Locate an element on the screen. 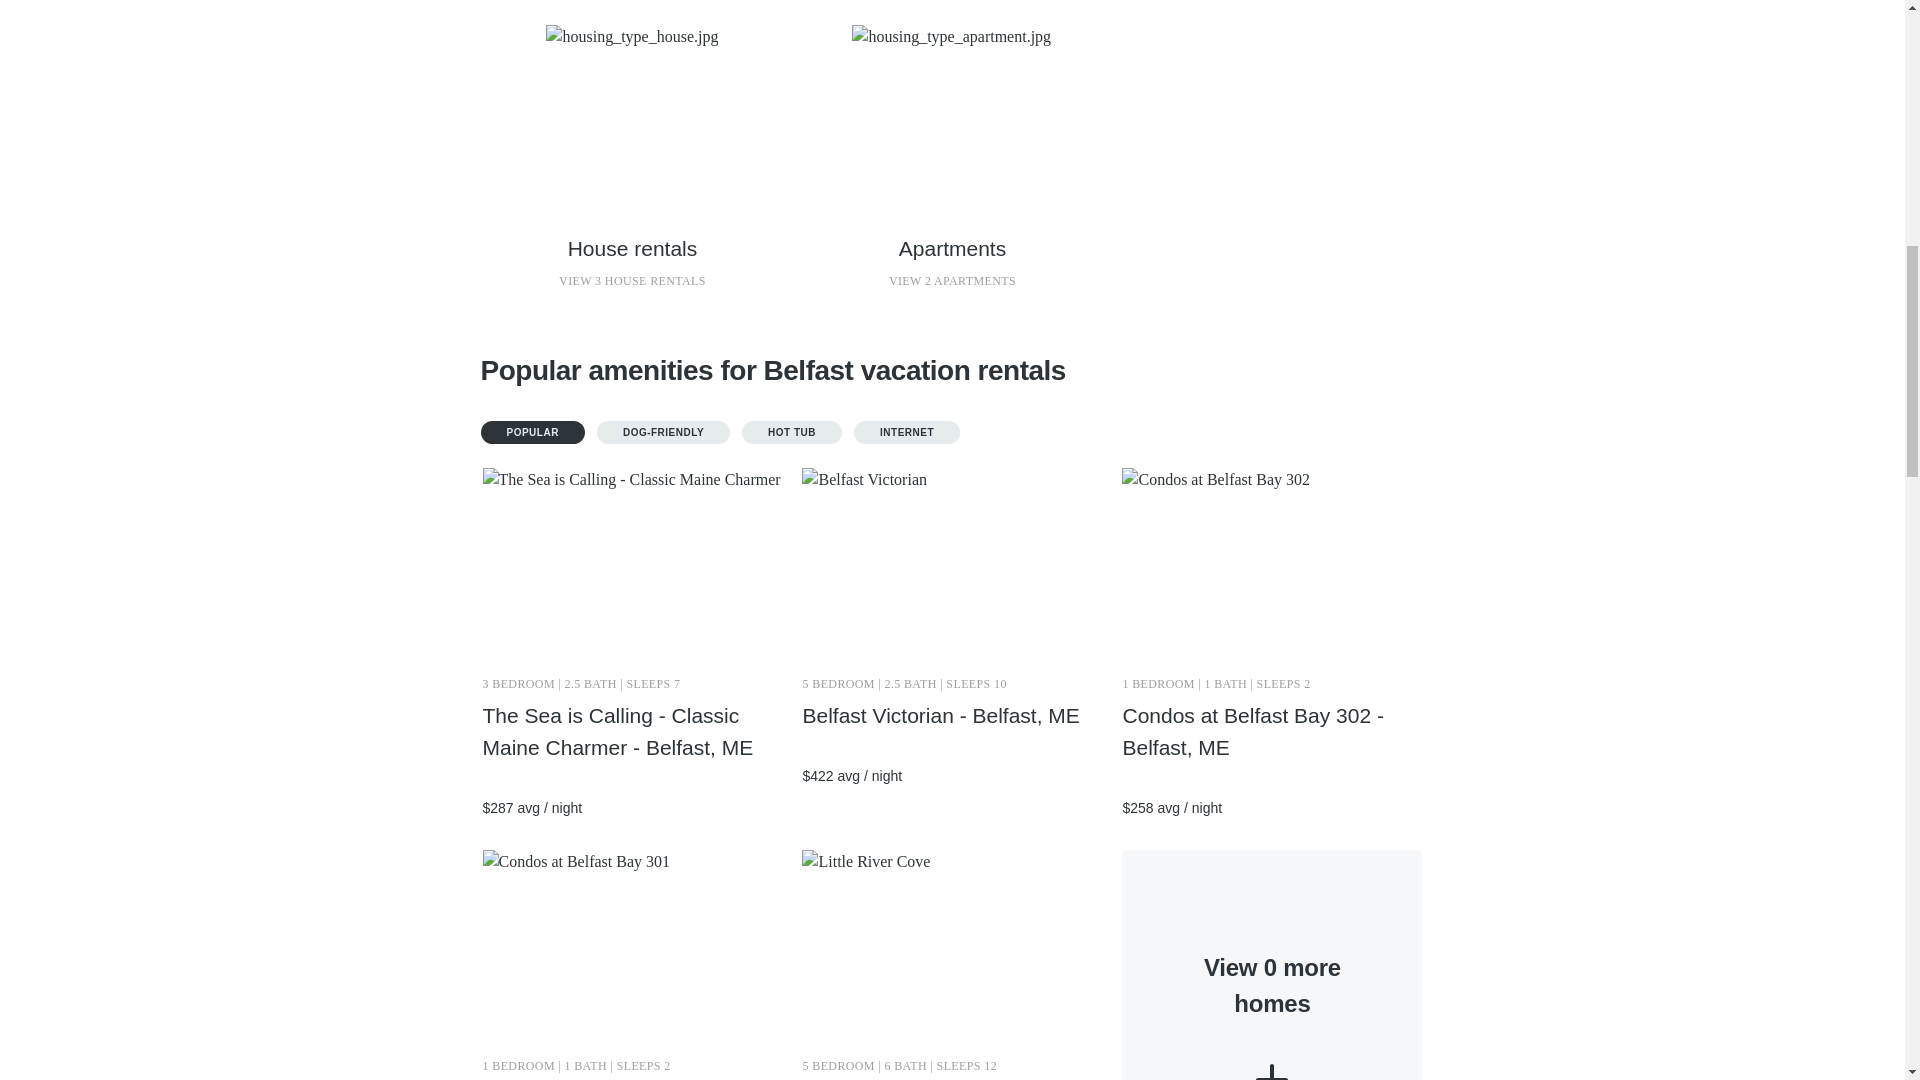  HOT TUB is located at coordinates (907, 432).